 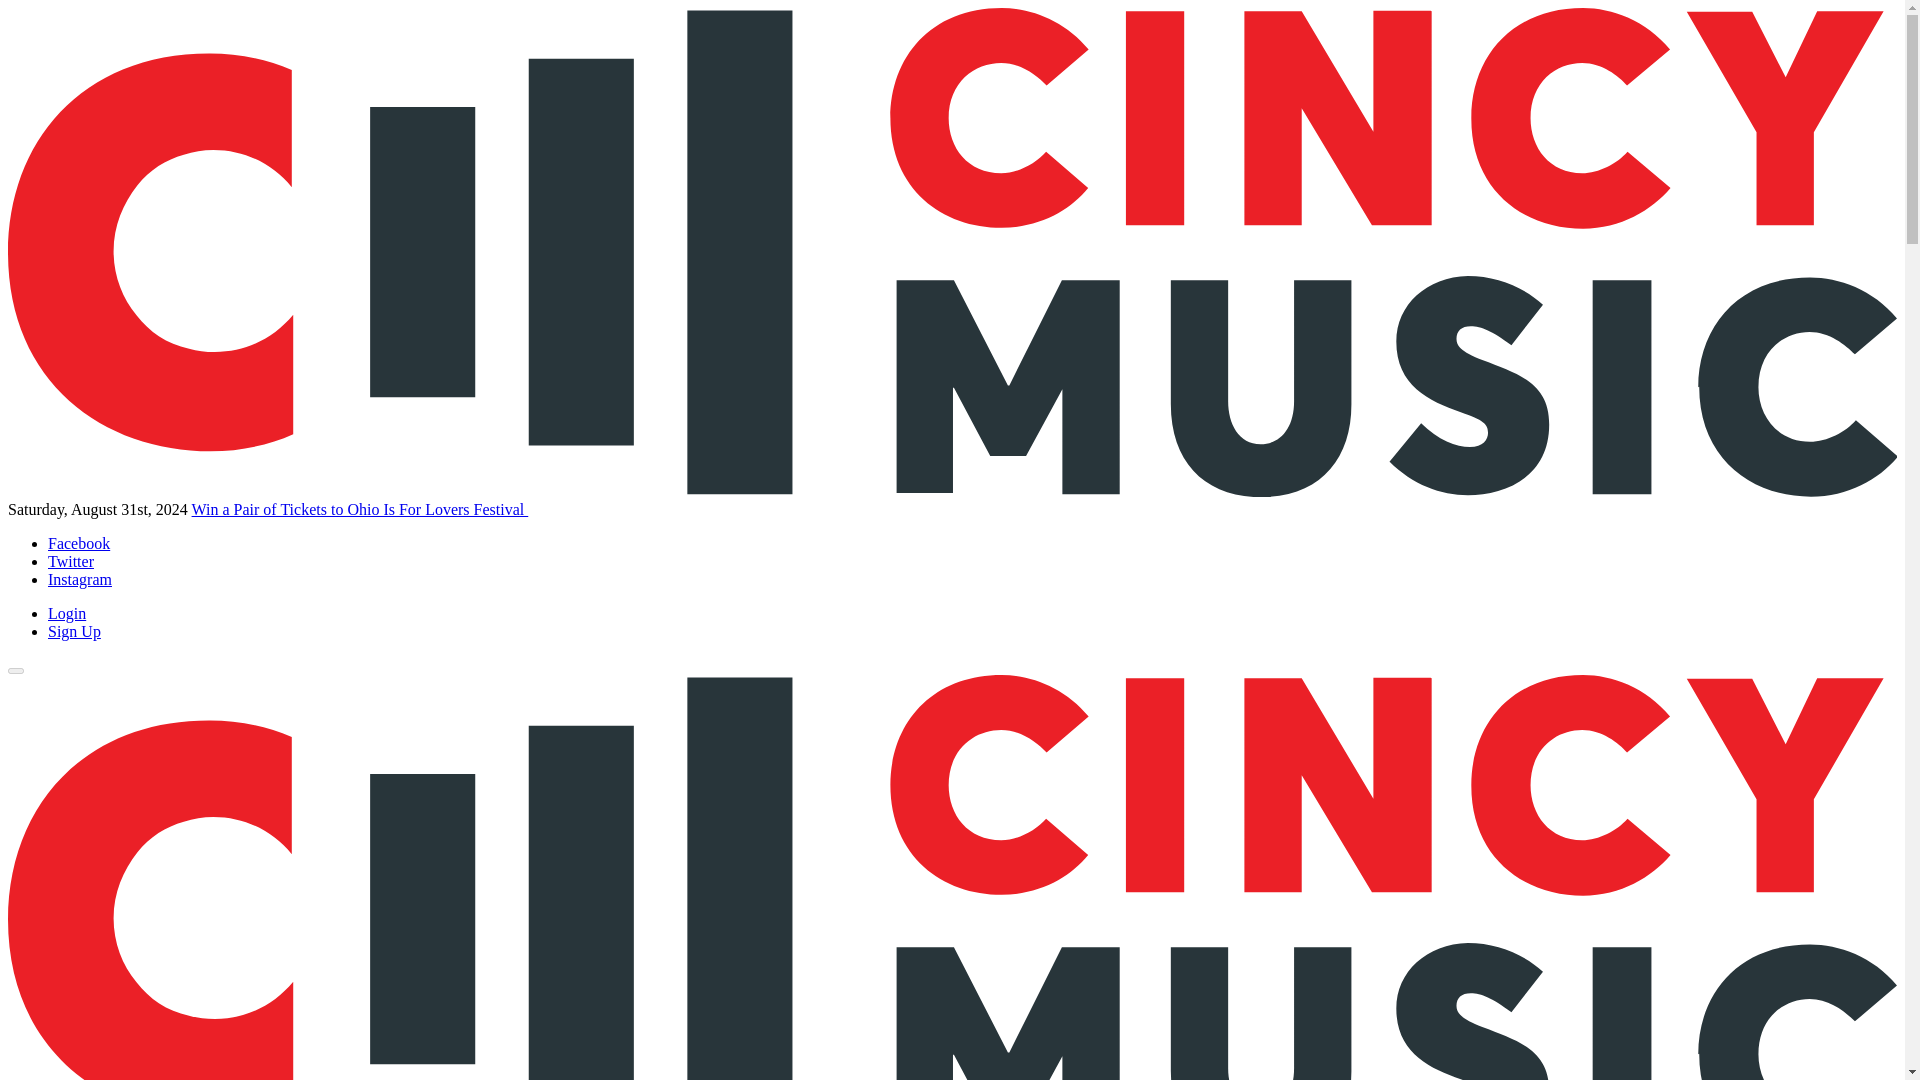 What do you see at coordinates (67, 613) in the screenshot?
I see `Login` at bounding box center [67, 613].